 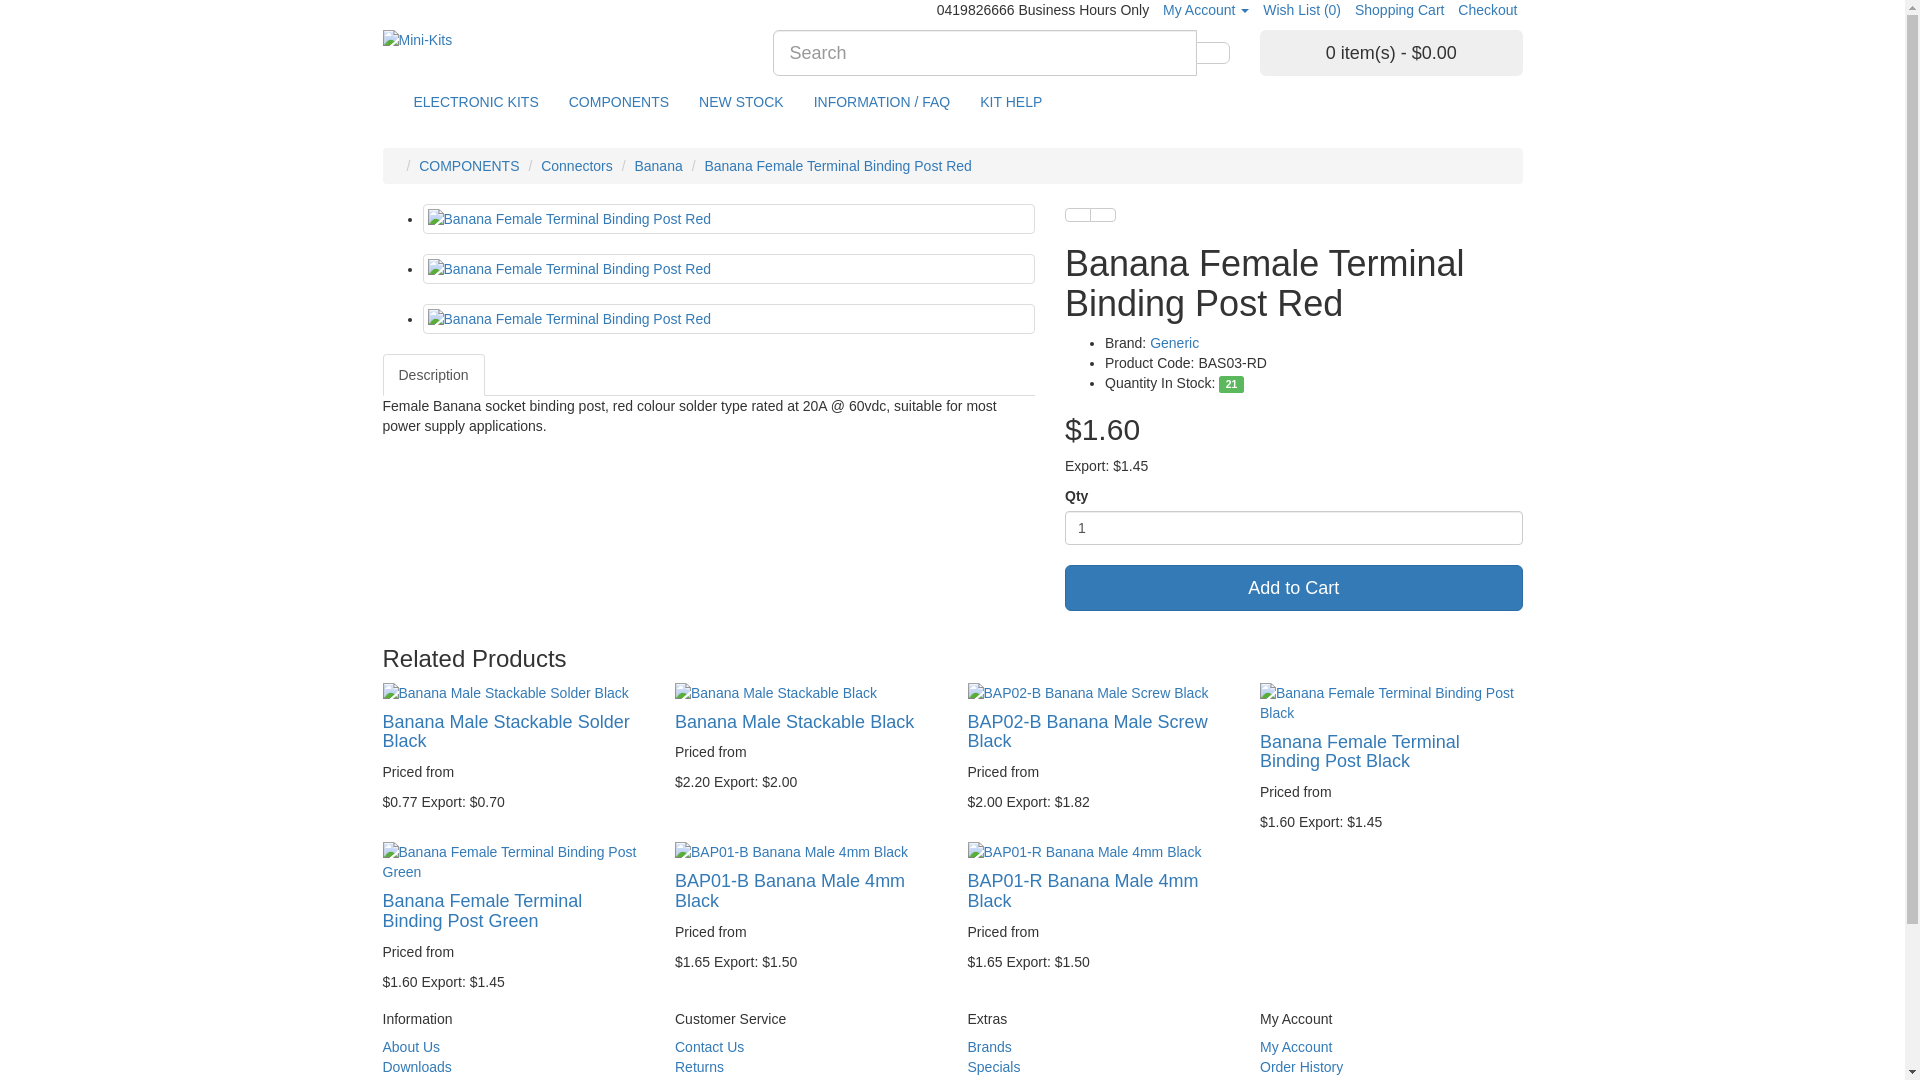 What do you see at coordinates (882, 102) in the screenshot?
I see `INFORMATION / FAQ` at bounding box center [882, 102].